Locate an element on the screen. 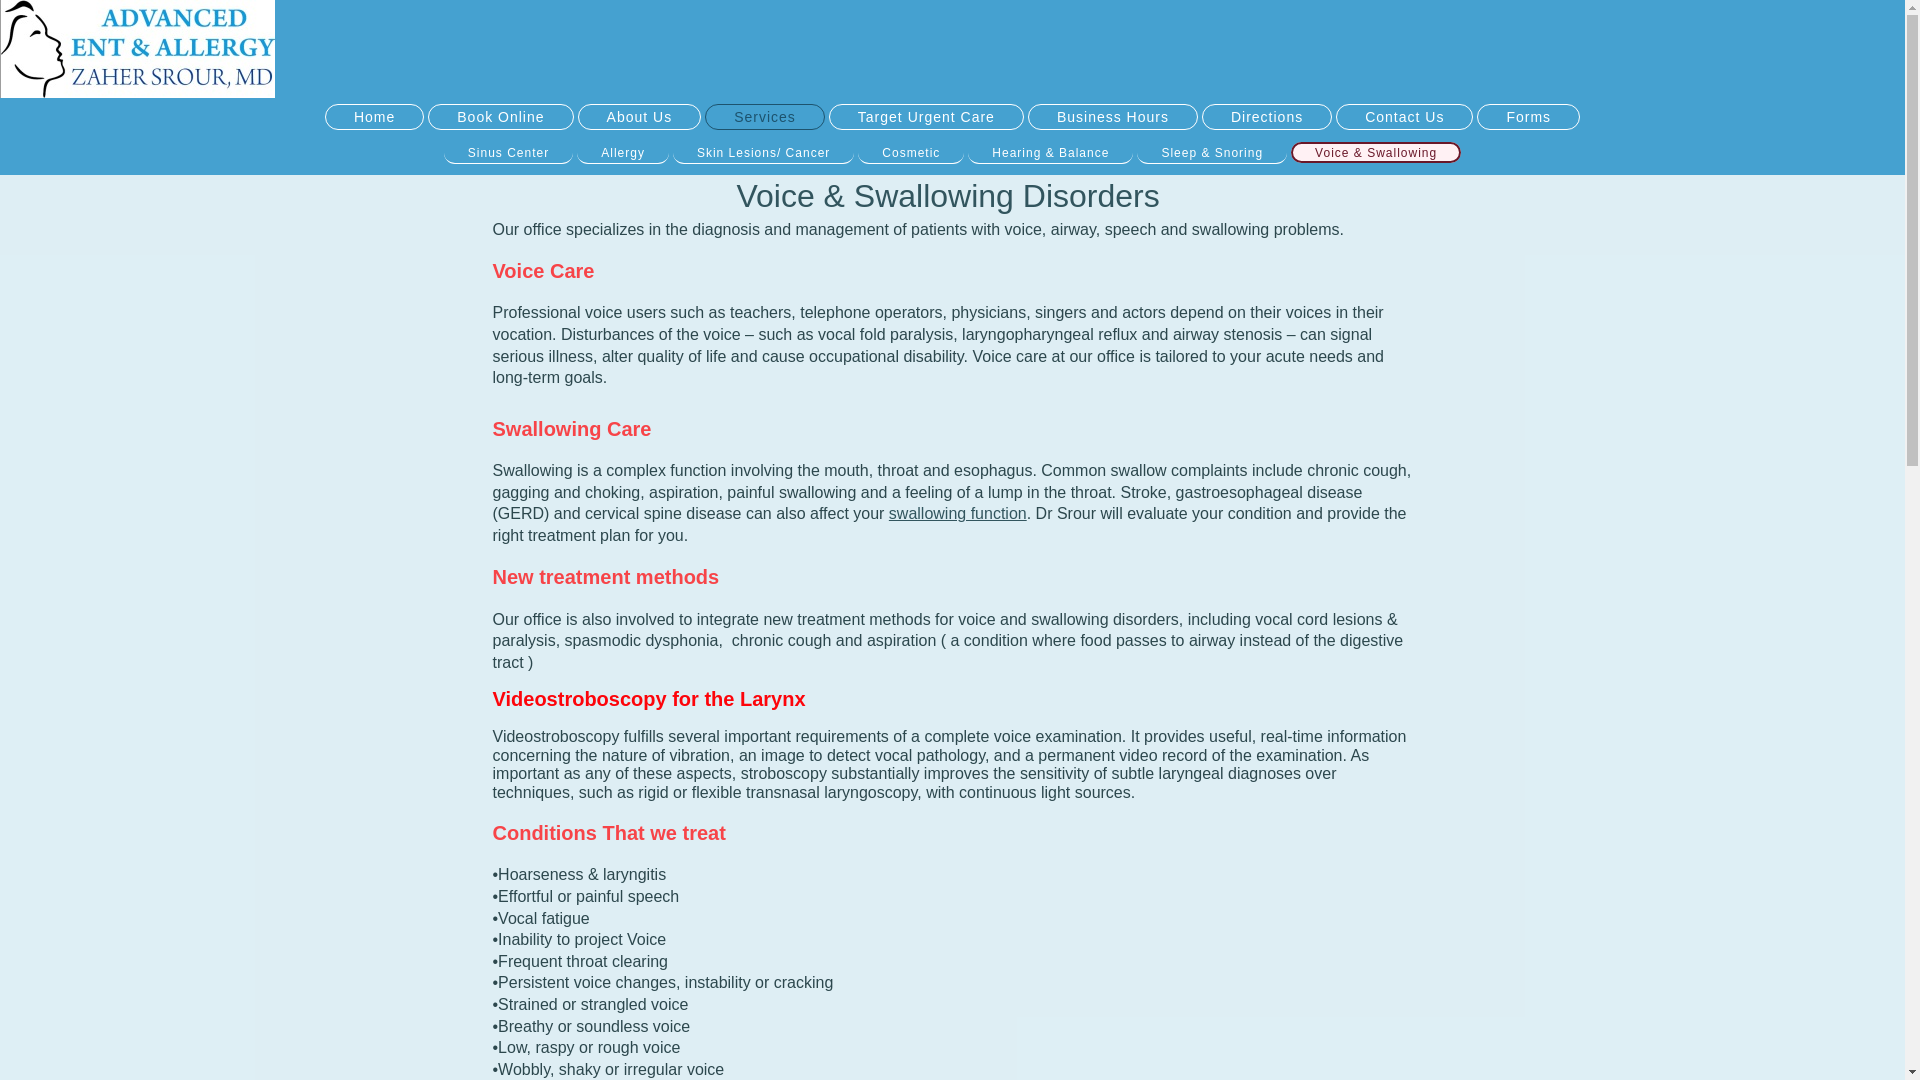 The width and height of the screenshot is (1920, 1080). Business Hours is located at coordinates (1112, 116).